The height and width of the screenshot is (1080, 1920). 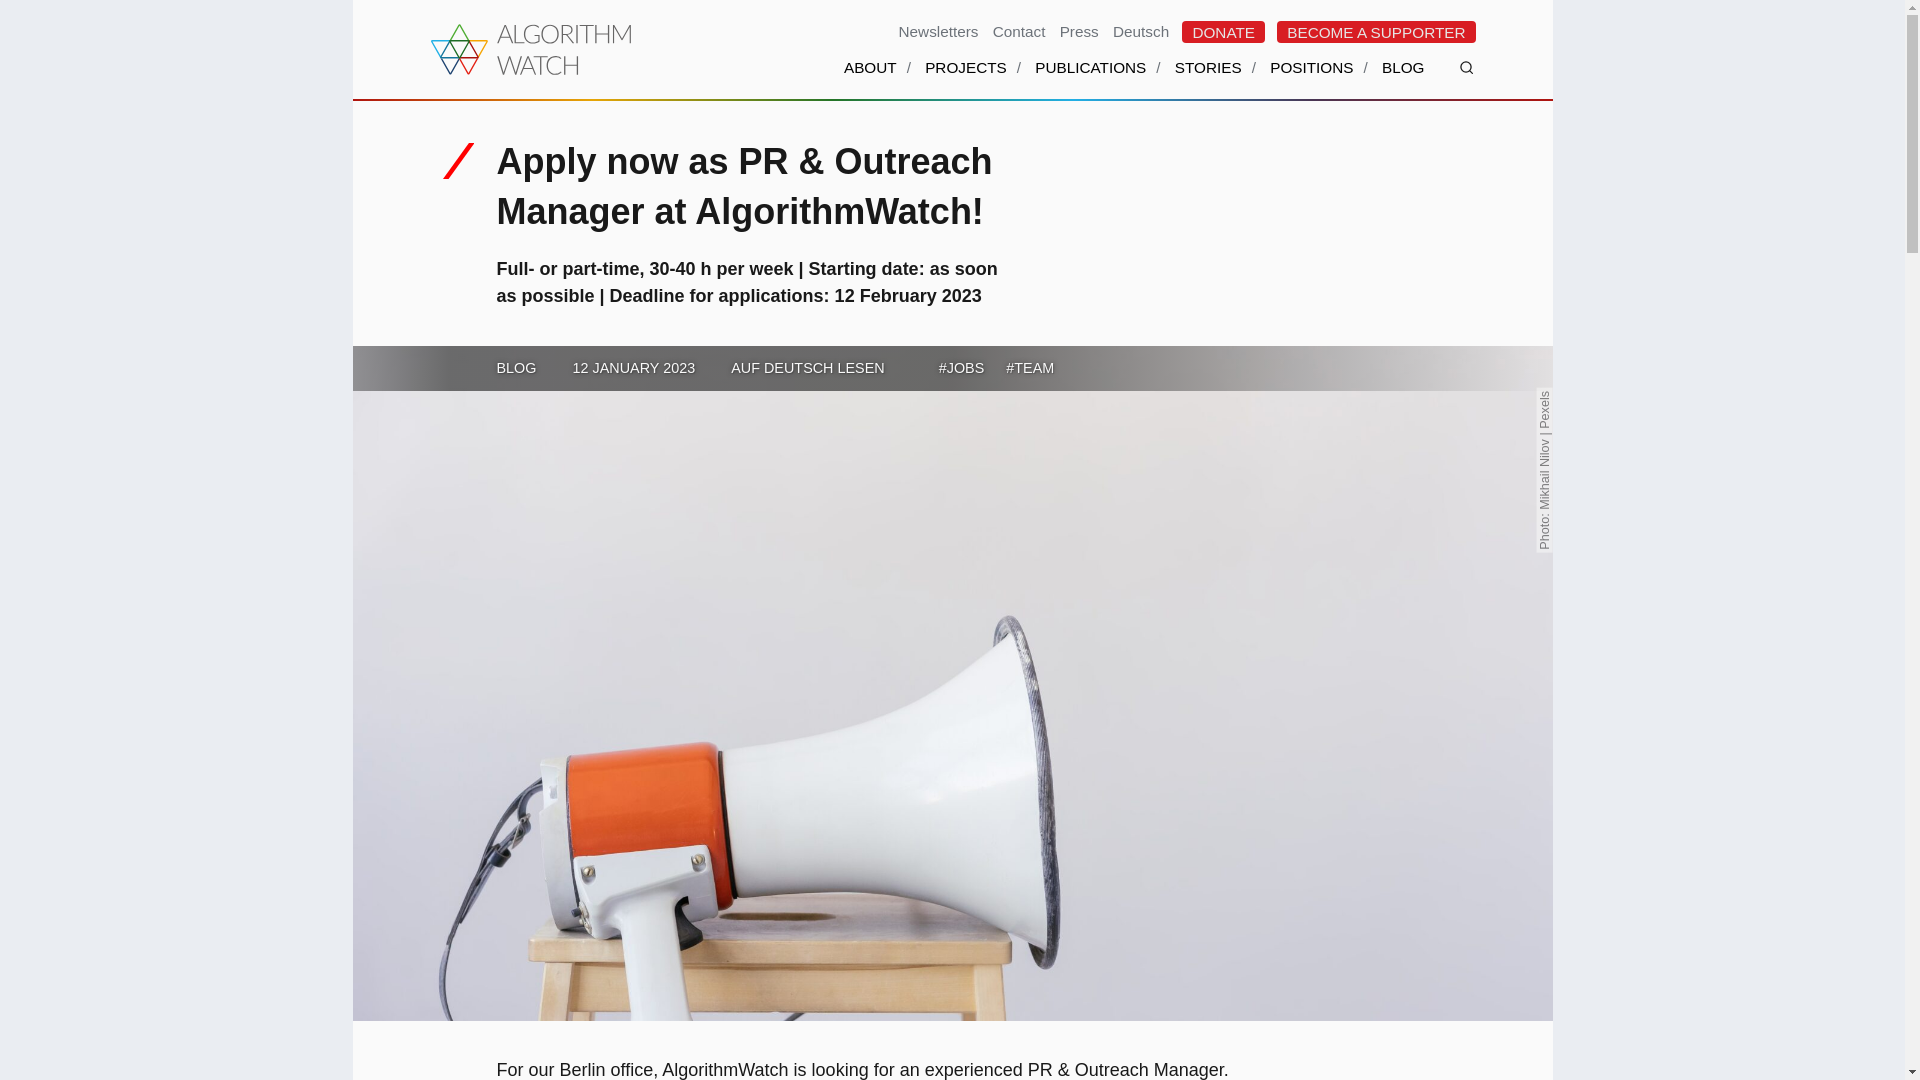 What do you see at coordinates (1080, 30) in the screenshot?
I see `Press` at bounding box center [1080, 30].